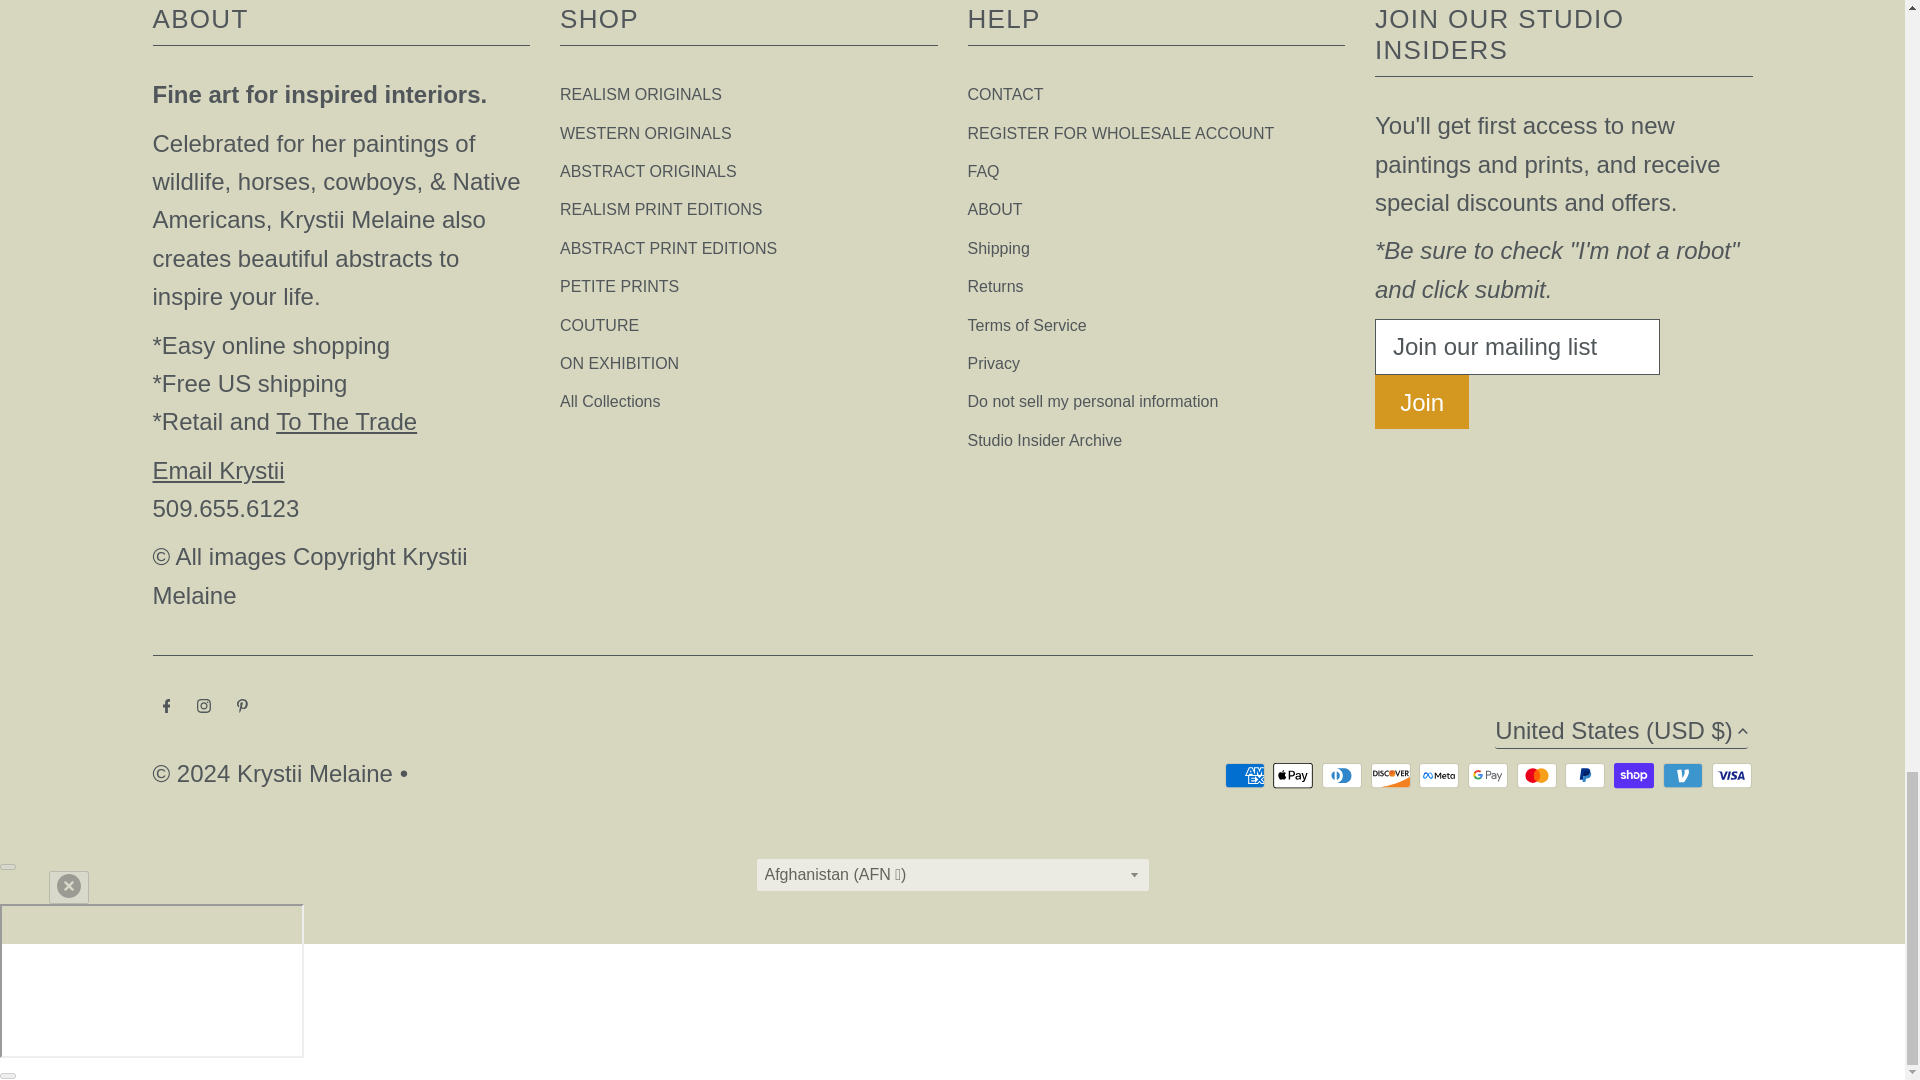 This screenshot has width=1920, height=1080. Describe the element at coordinates (1244, 775) in the screenshot. I see `American Express` at that location.